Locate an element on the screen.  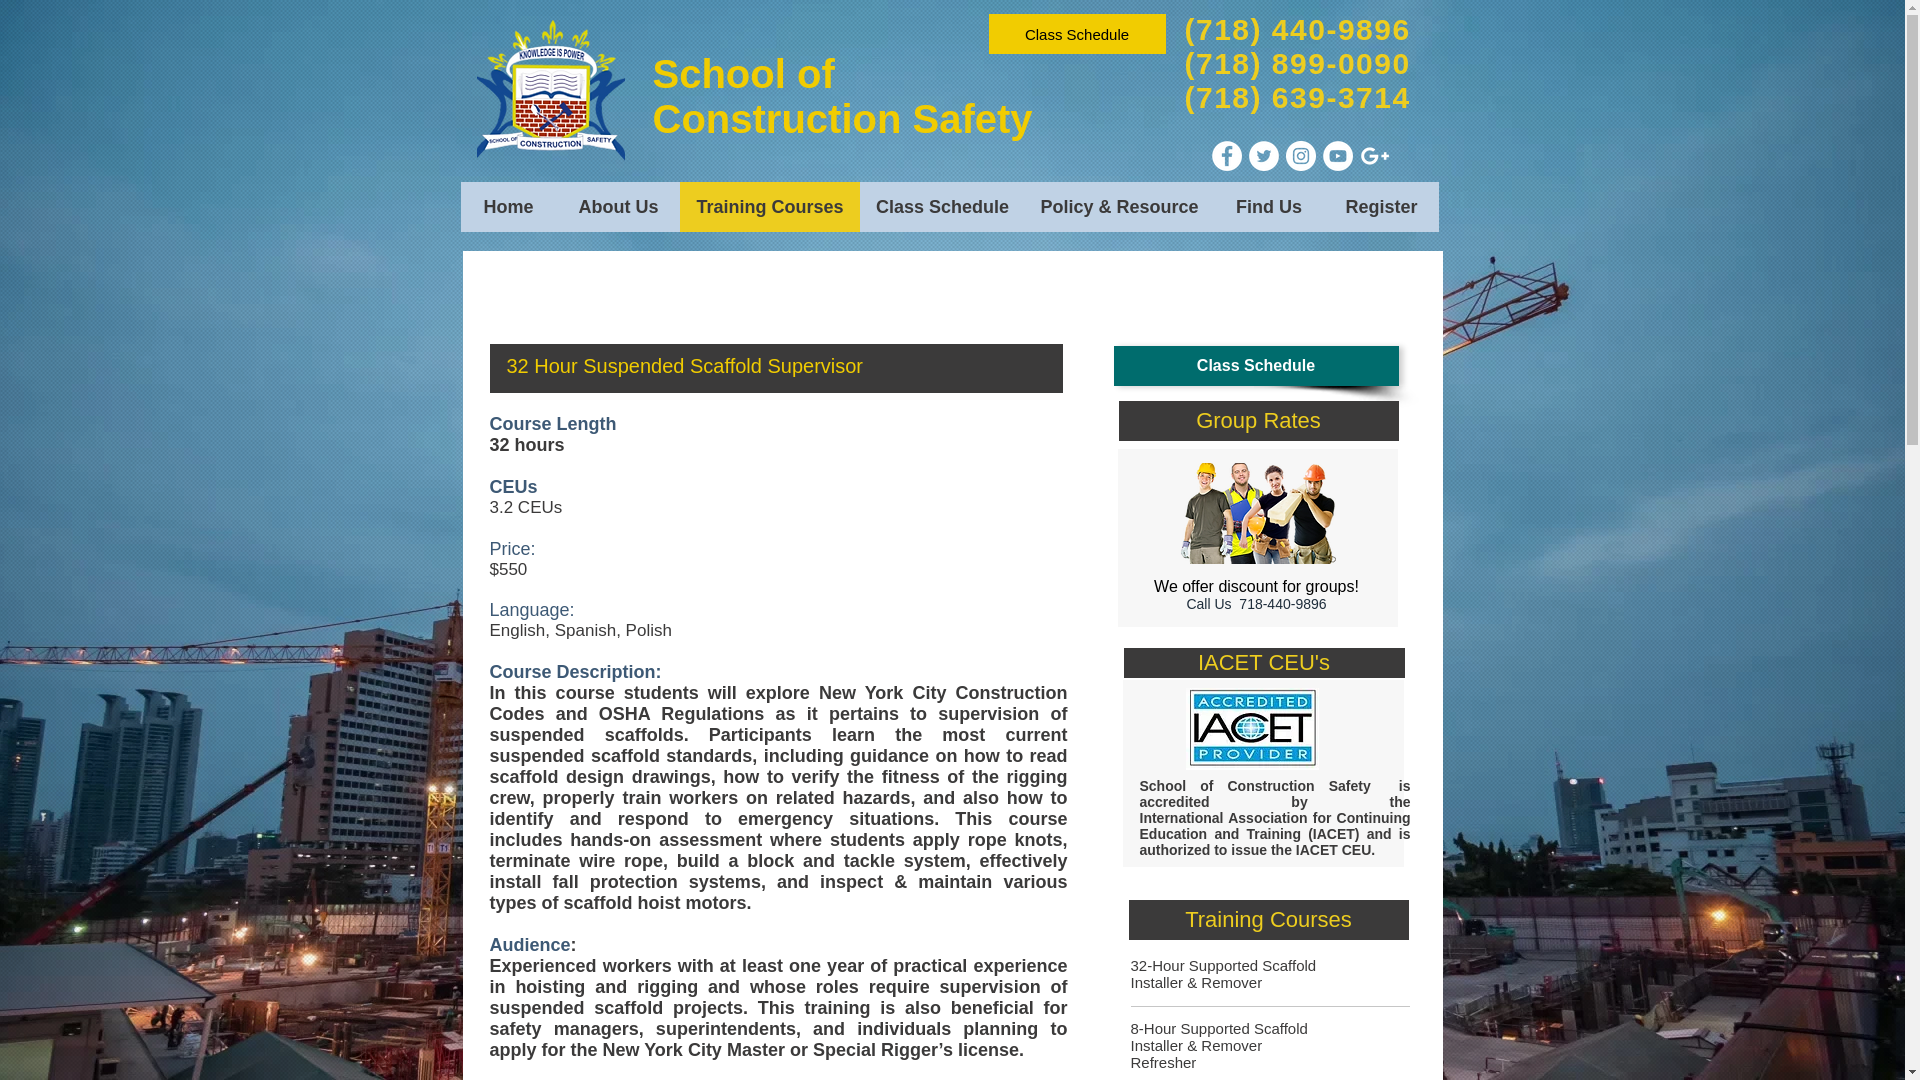
Class Schedule is located at coordinates (1256, 365).